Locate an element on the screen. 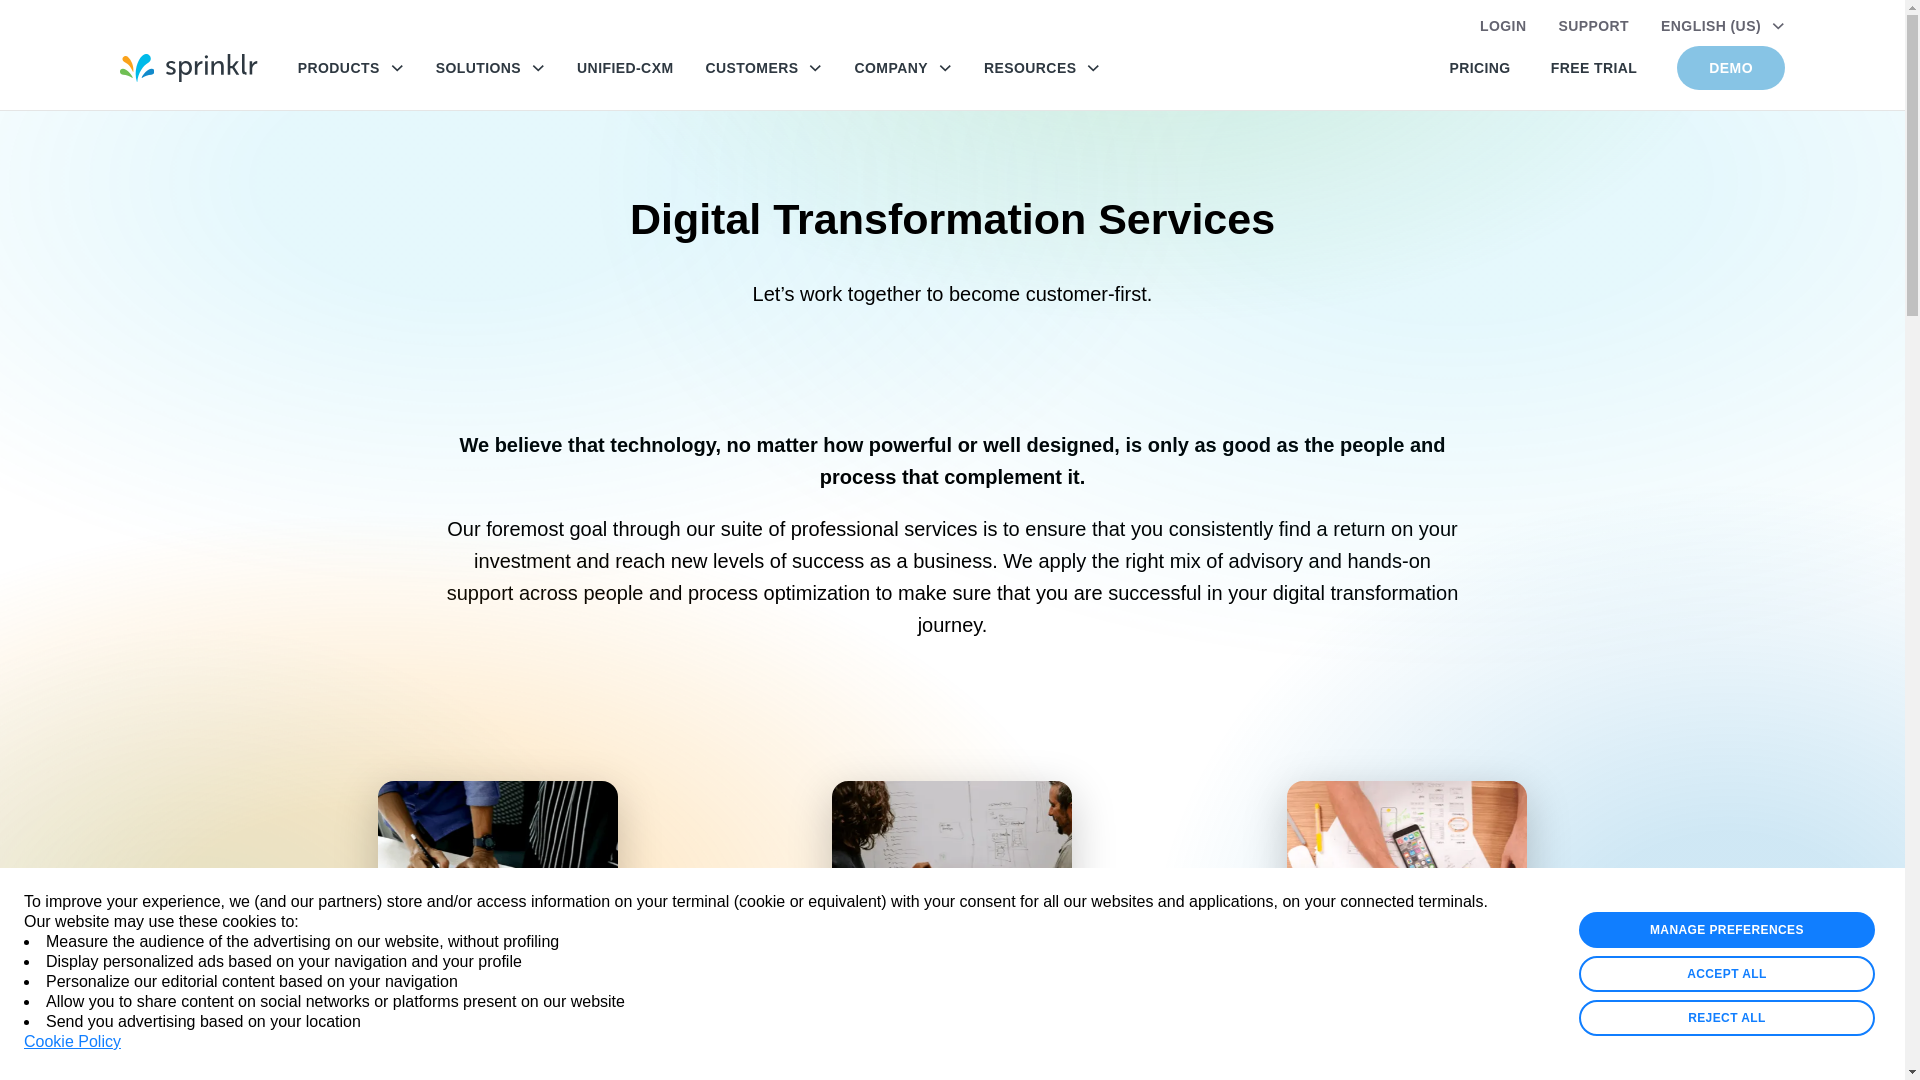  REJECT ALL is located at coordinates (1726, 1018).